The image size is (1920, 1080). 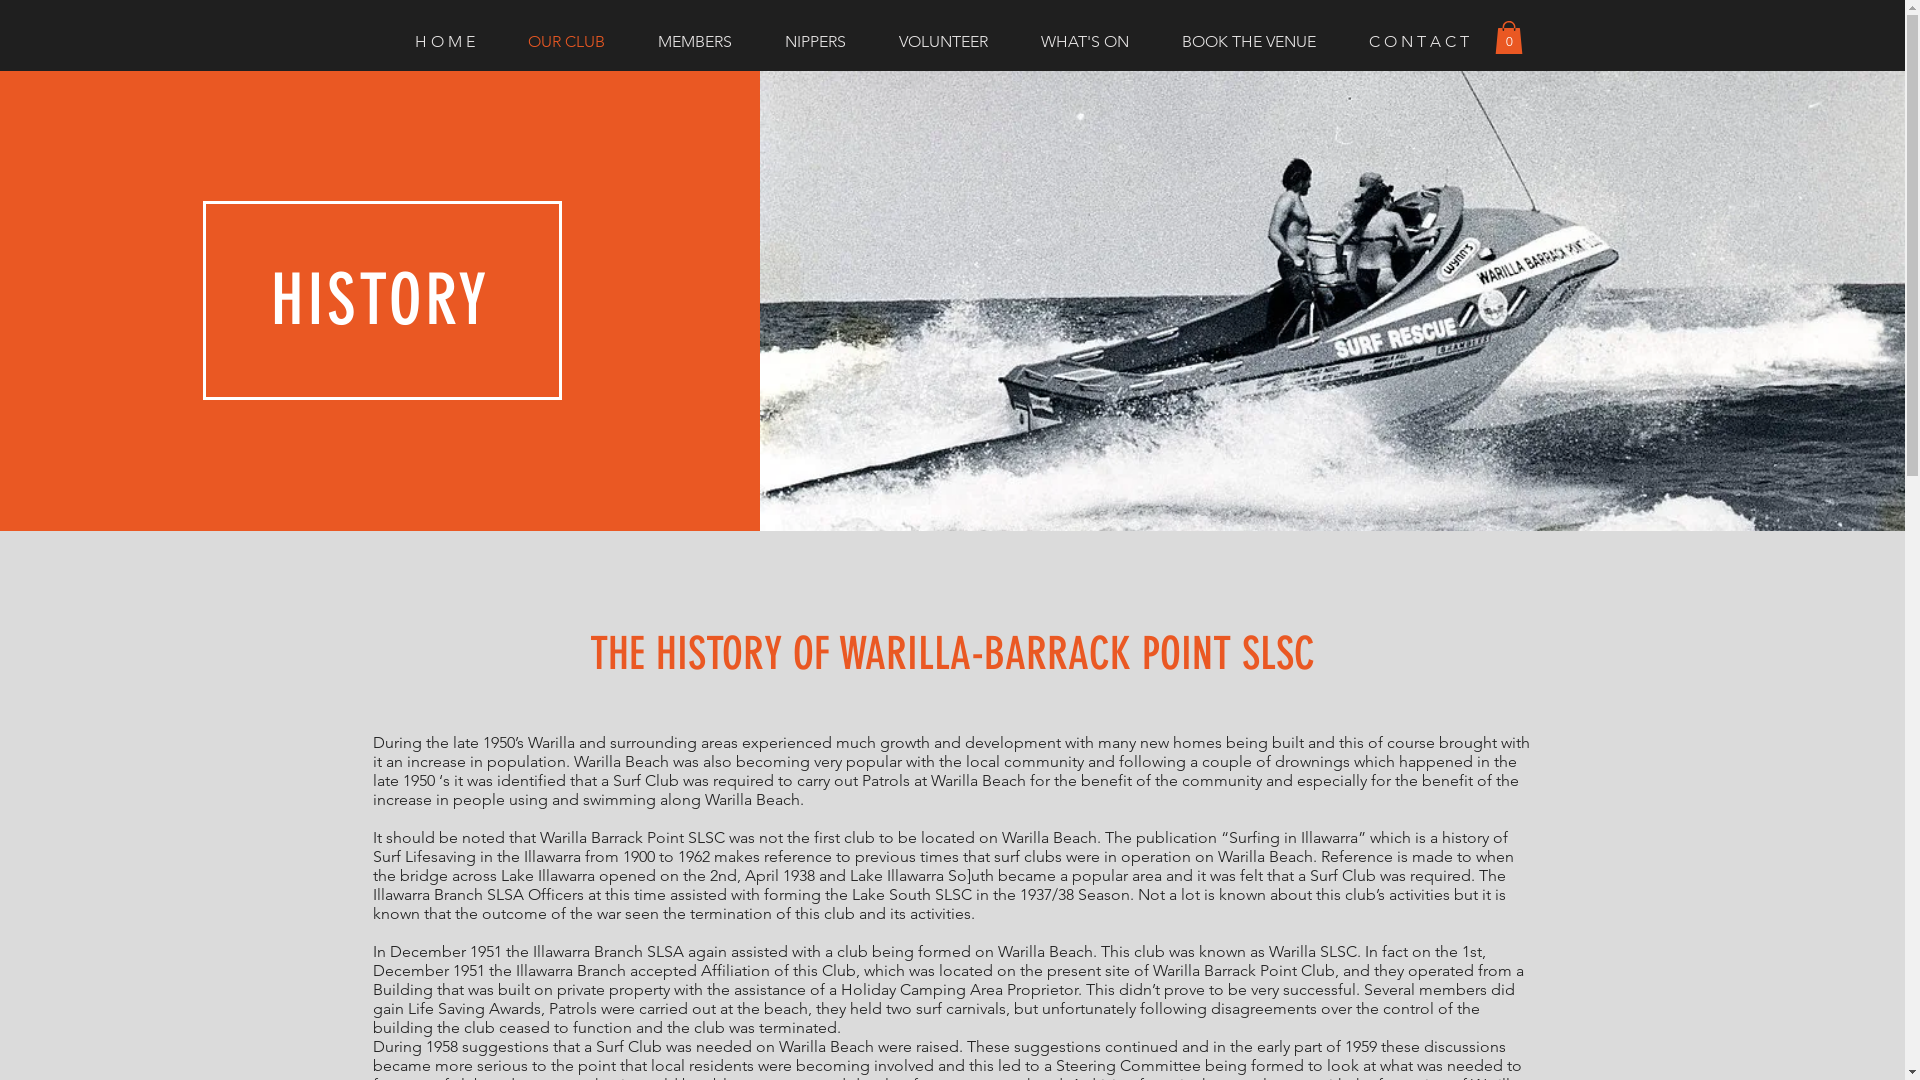 What do you see at coordinates (577, 42) in the screenshot?
I see `OUR CLUB` at bounding box center [577, 42].